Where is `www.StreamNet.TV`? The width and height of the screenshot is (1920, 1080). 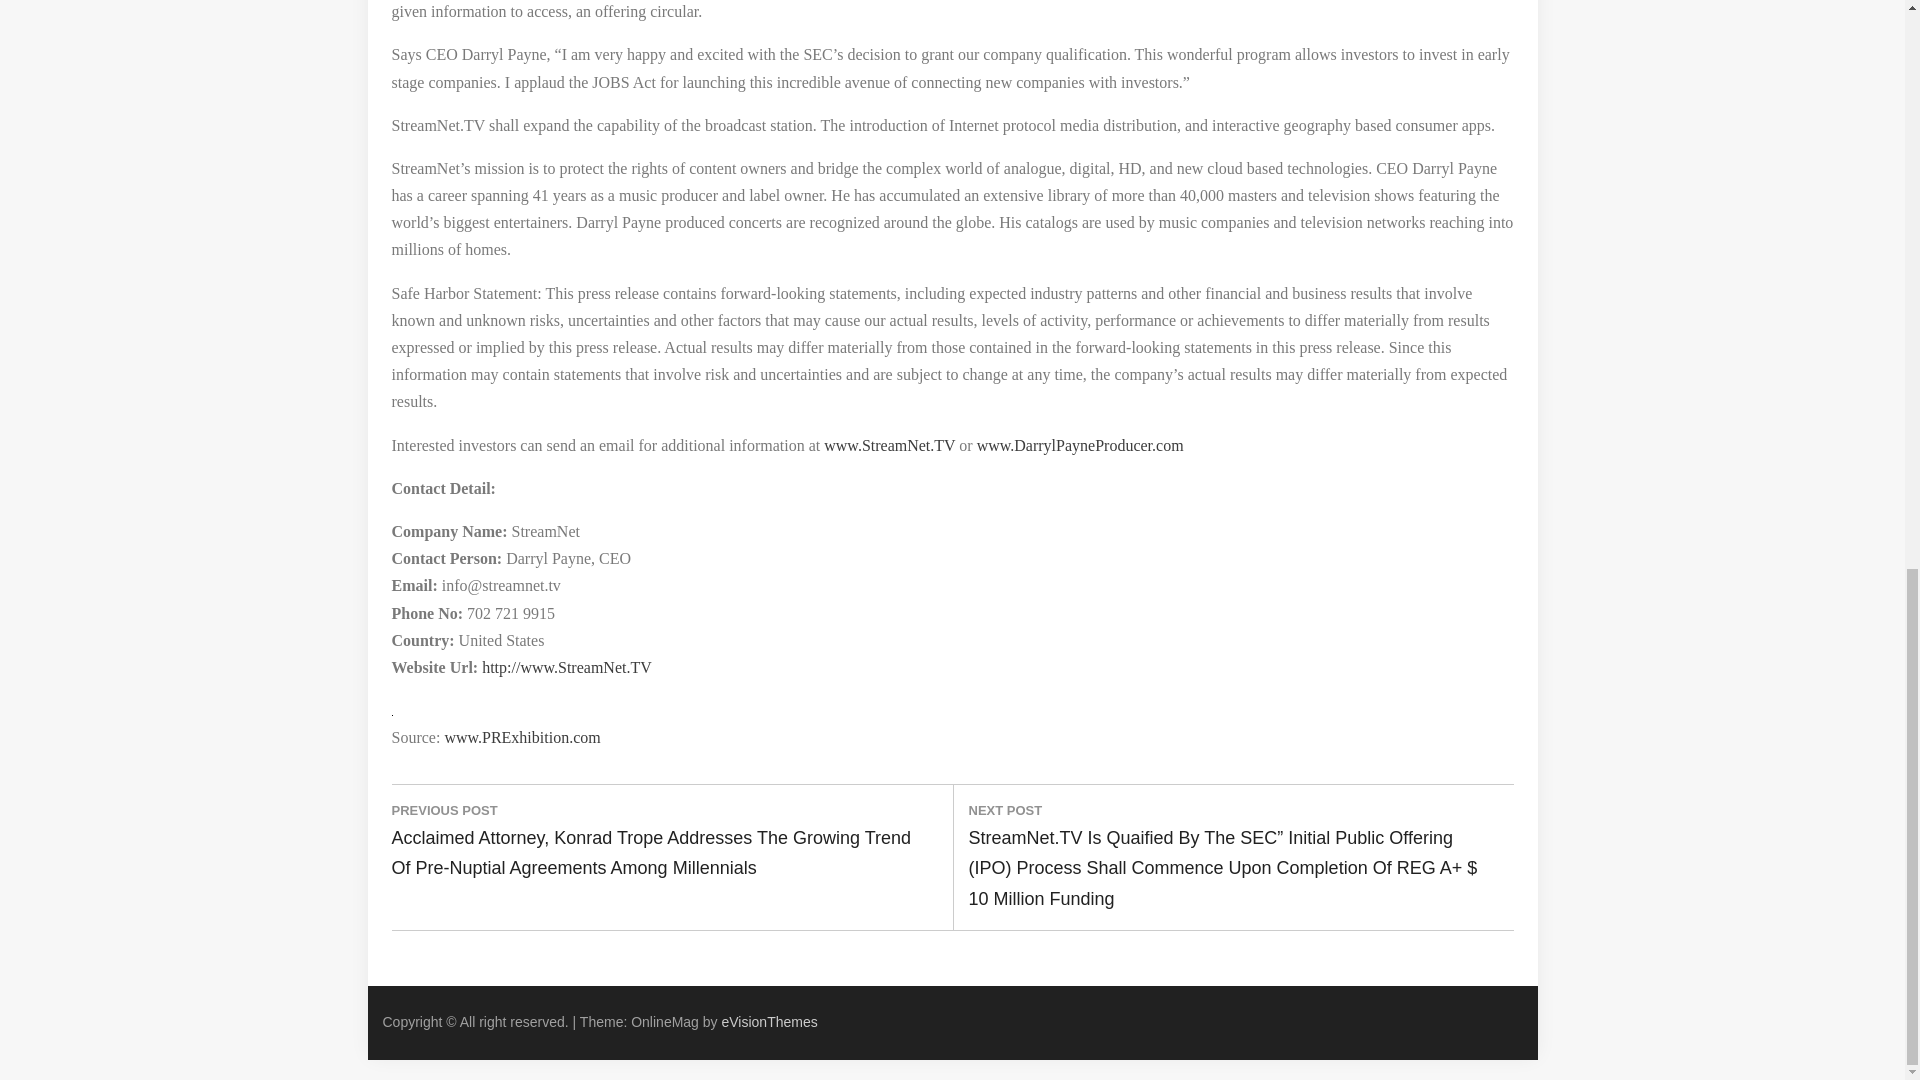 www.StreamNet.TV is located at coordinates (888, 445).